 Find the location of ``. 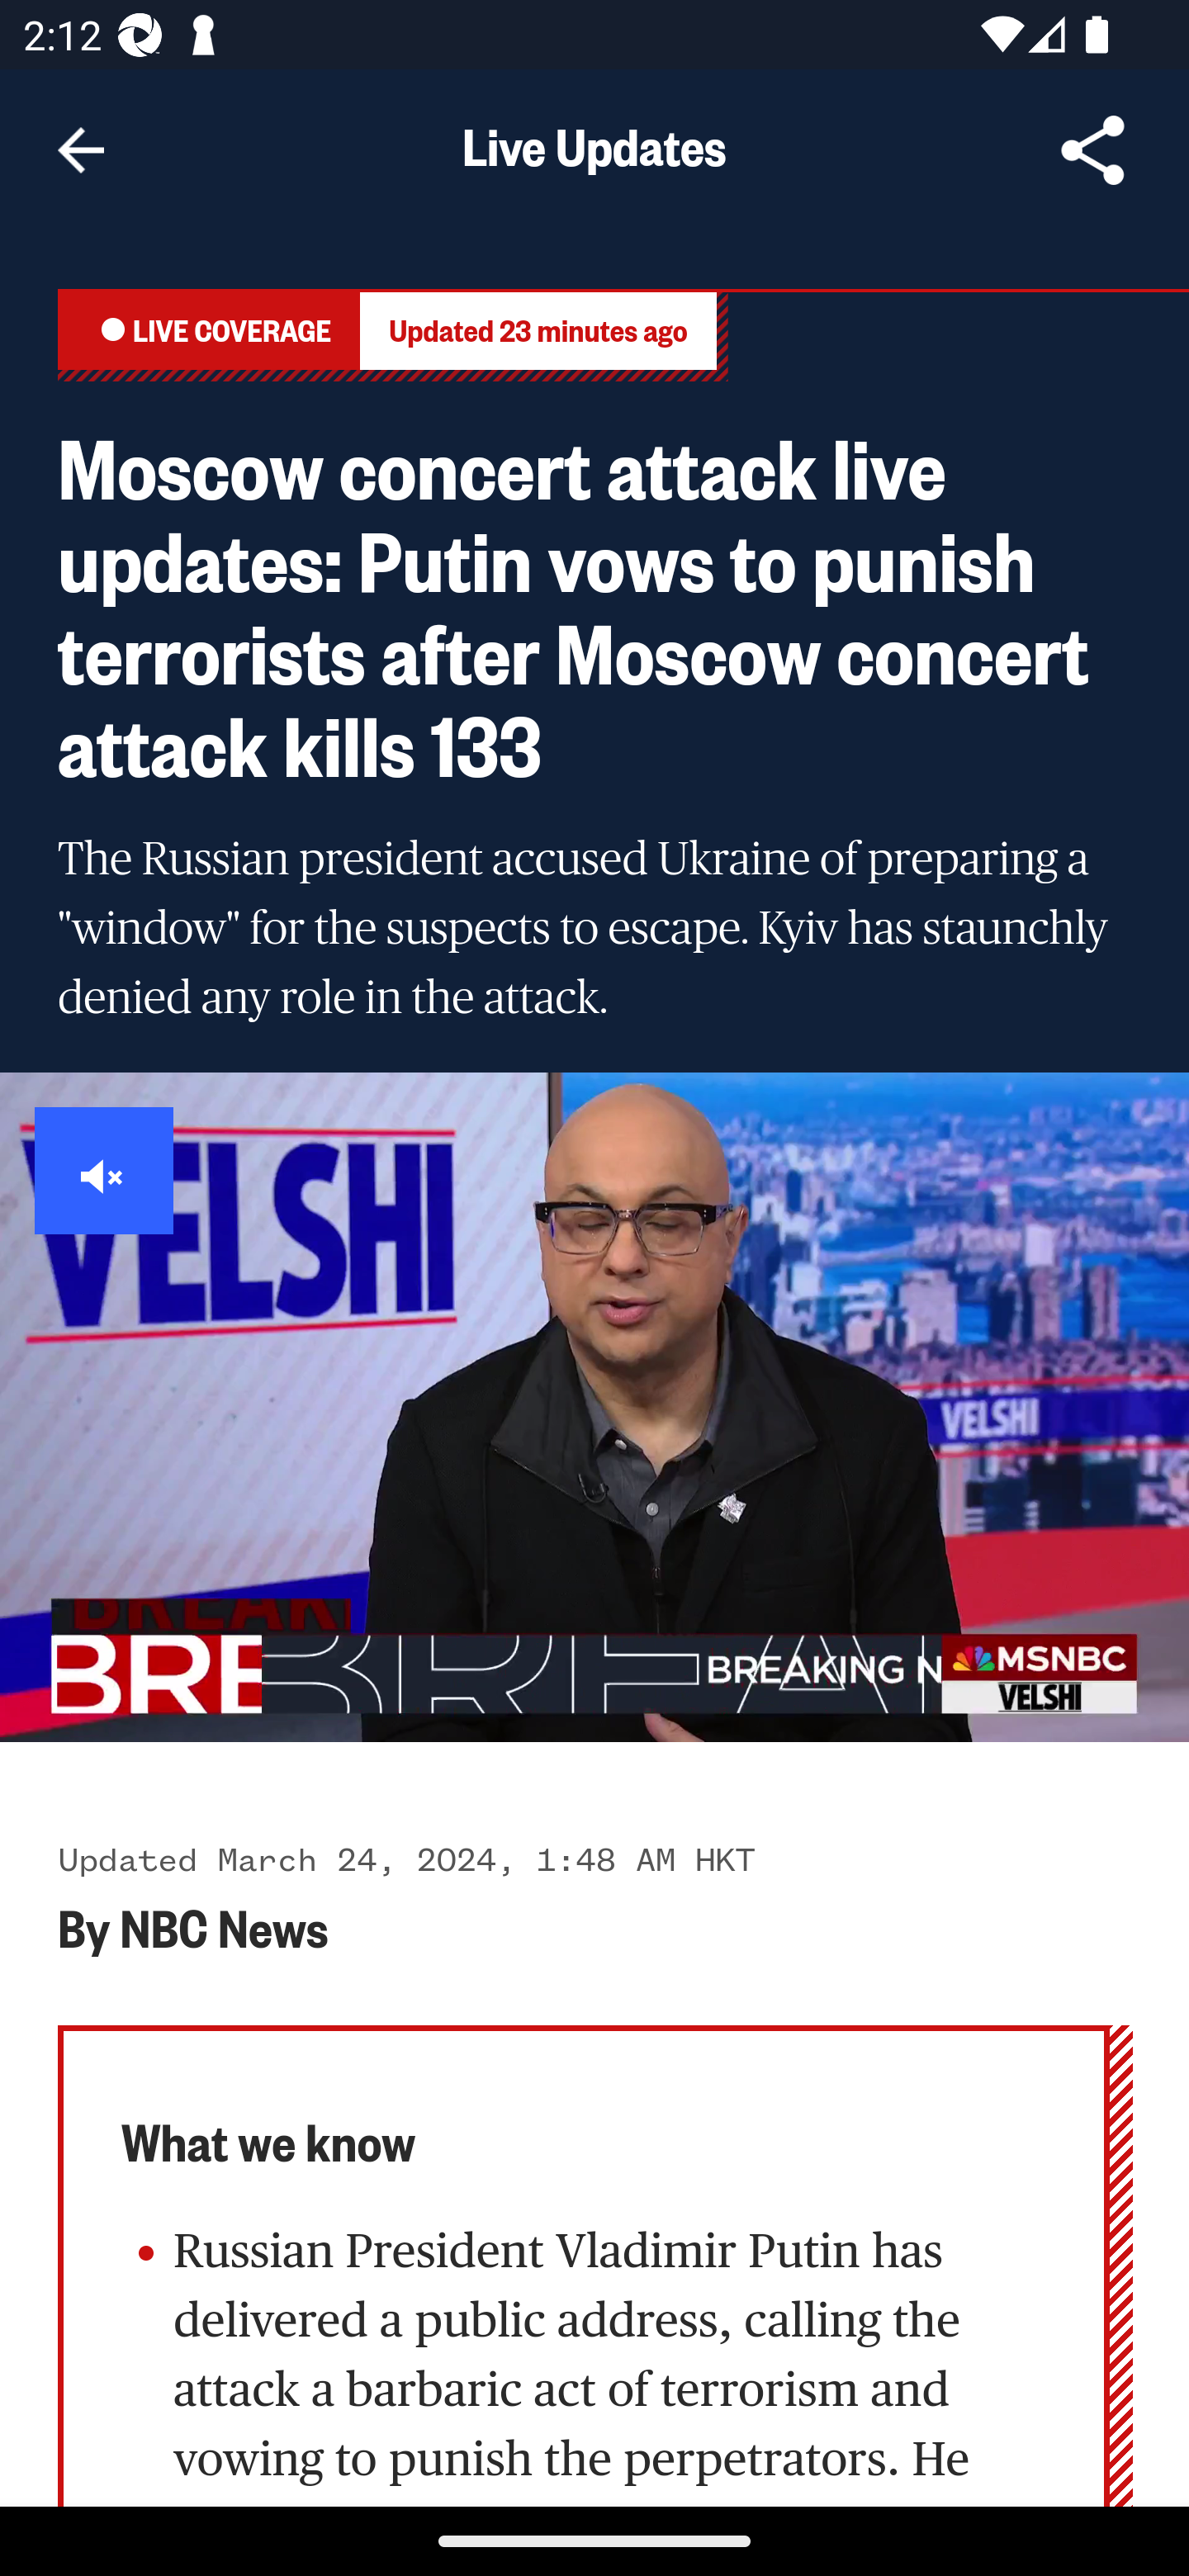

 is located at coordinates (105, 1171).